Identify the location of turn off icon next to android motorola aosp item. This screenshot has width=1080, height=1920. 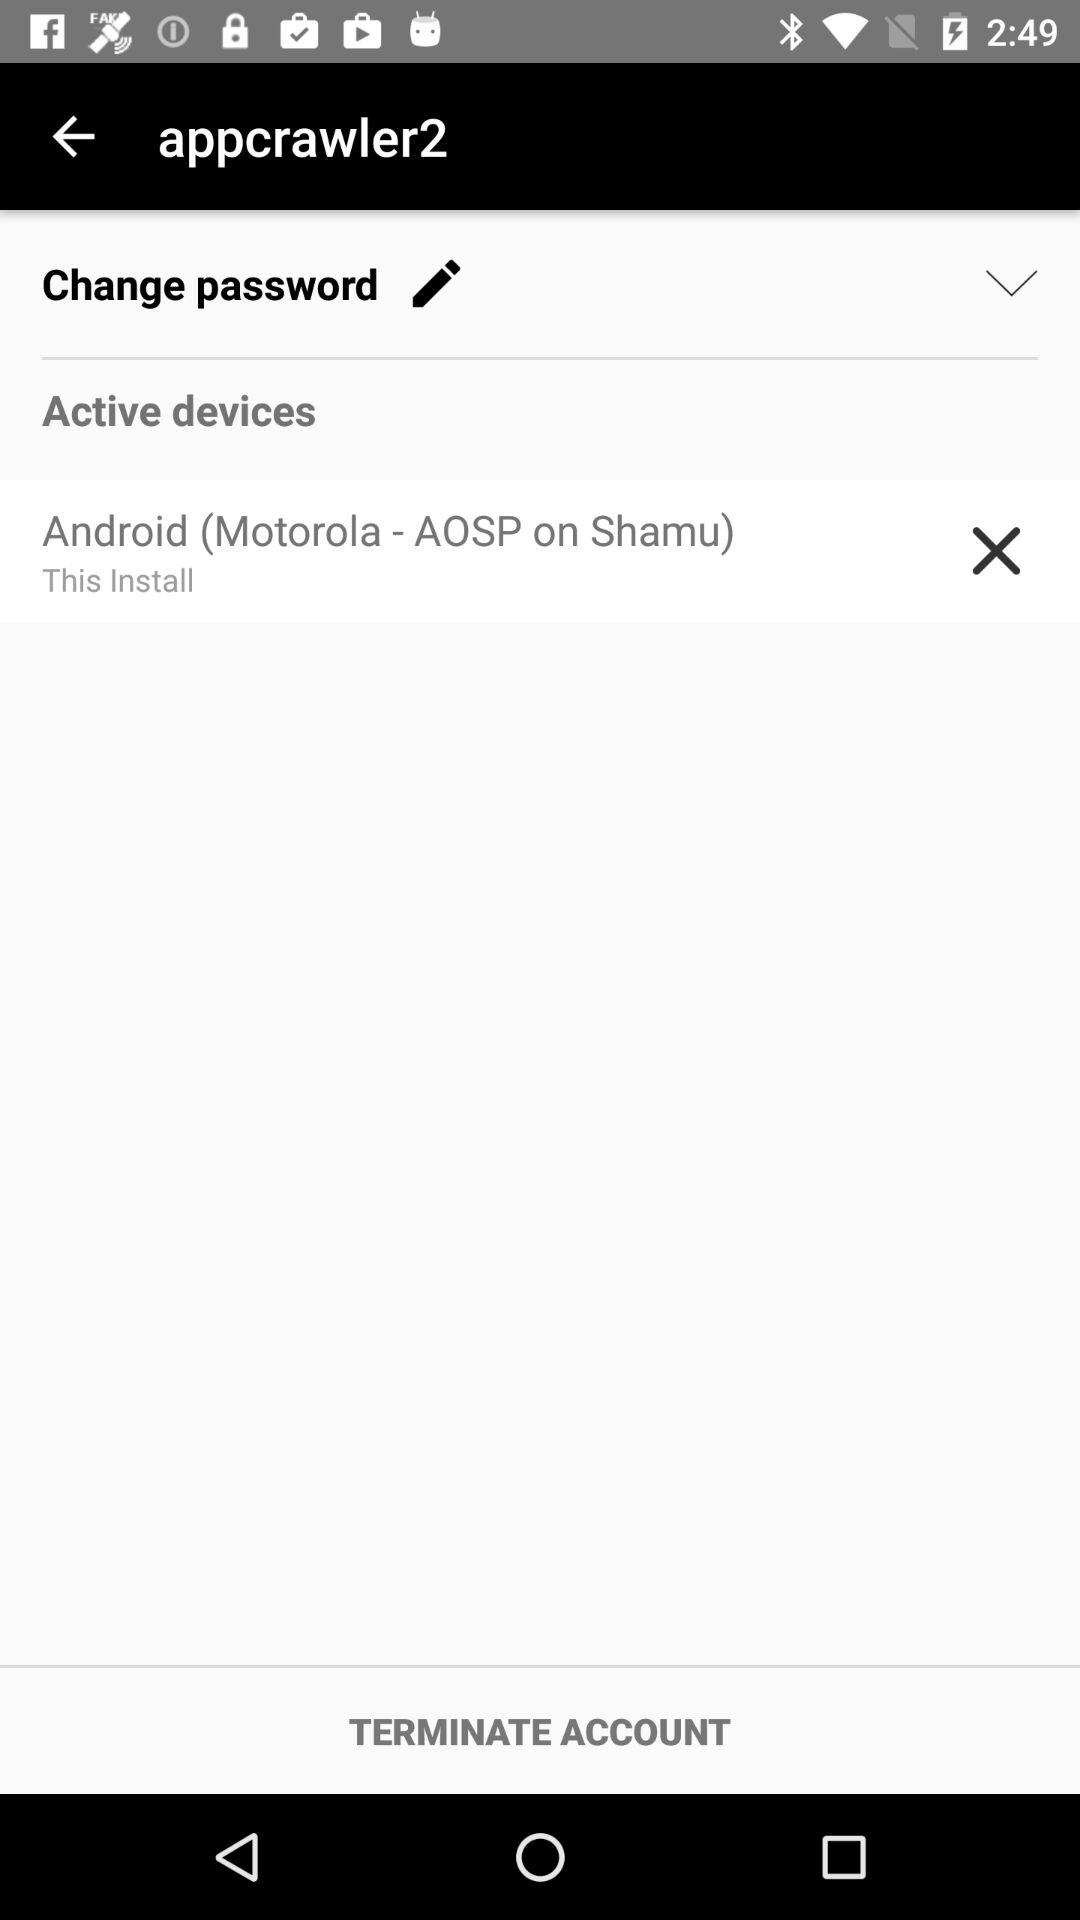
(996, 550).